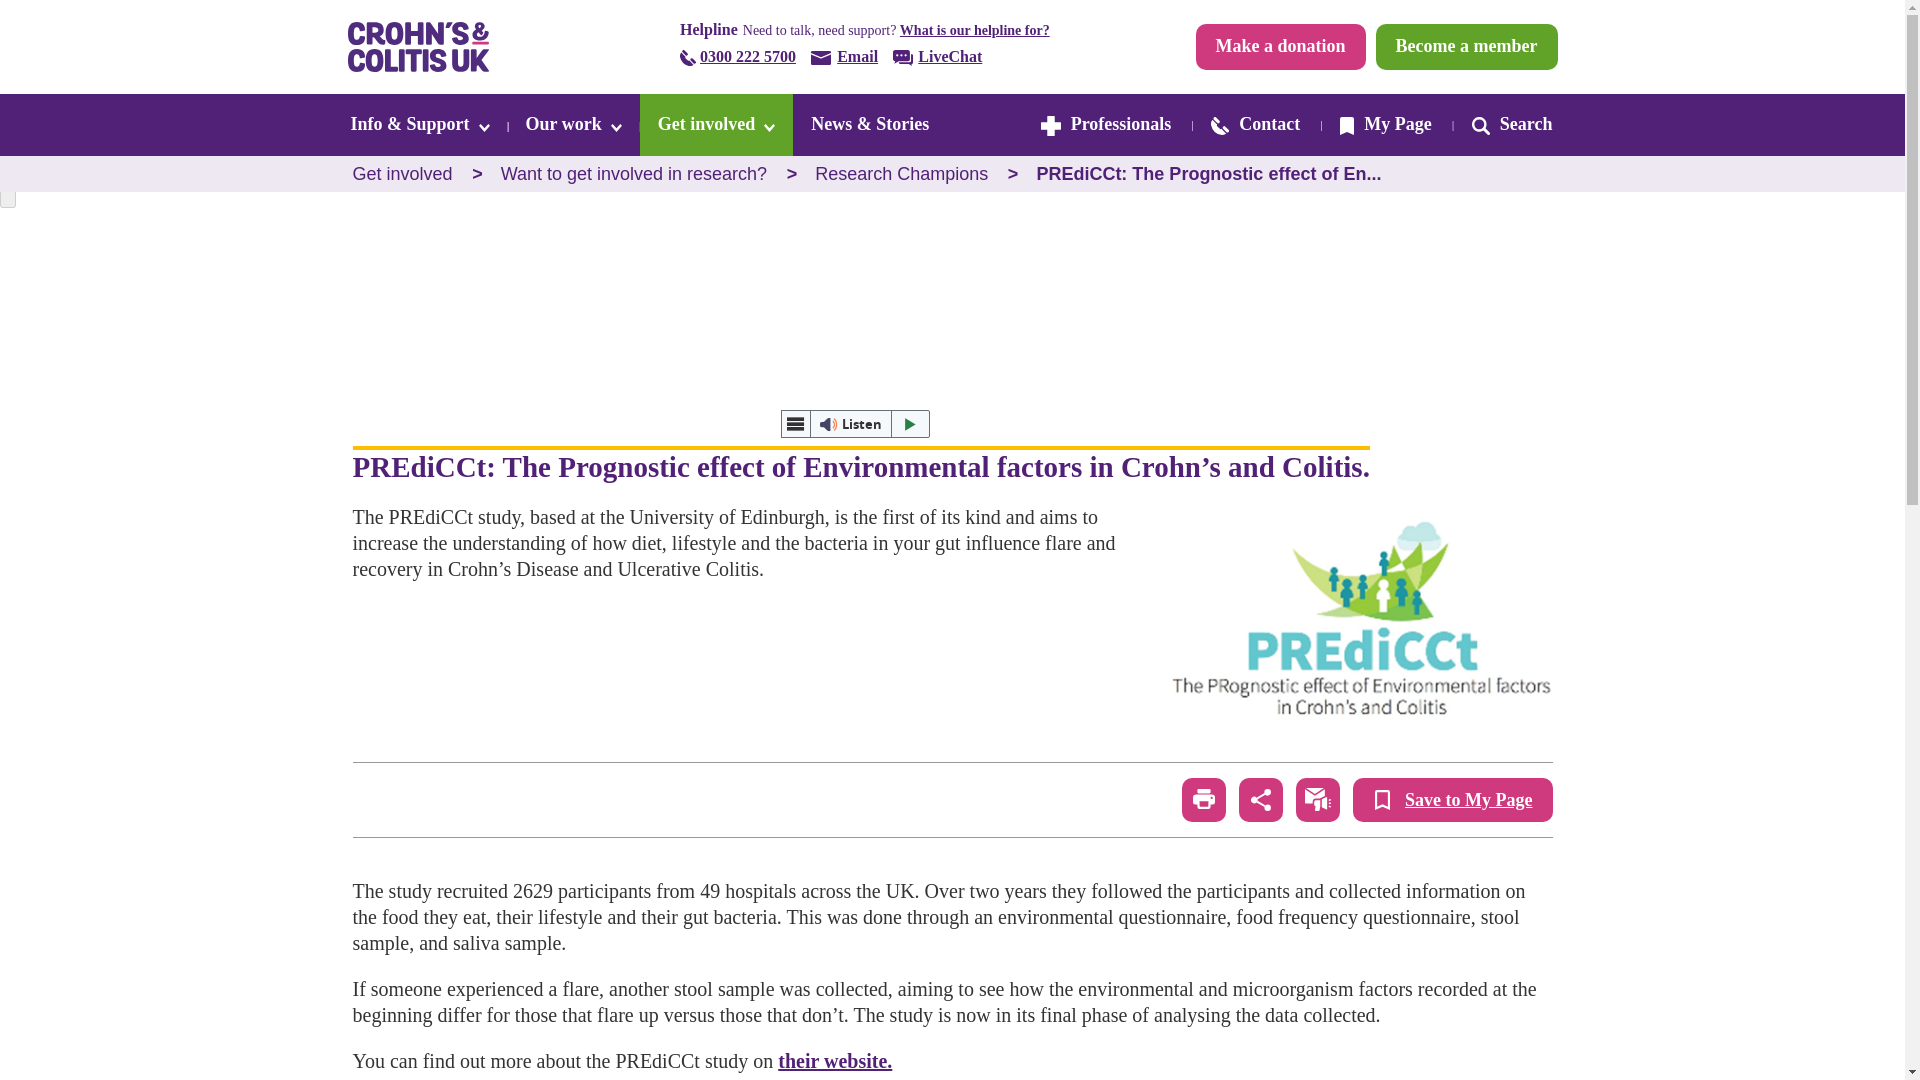  I want to click on Share, so click(1260, 799).